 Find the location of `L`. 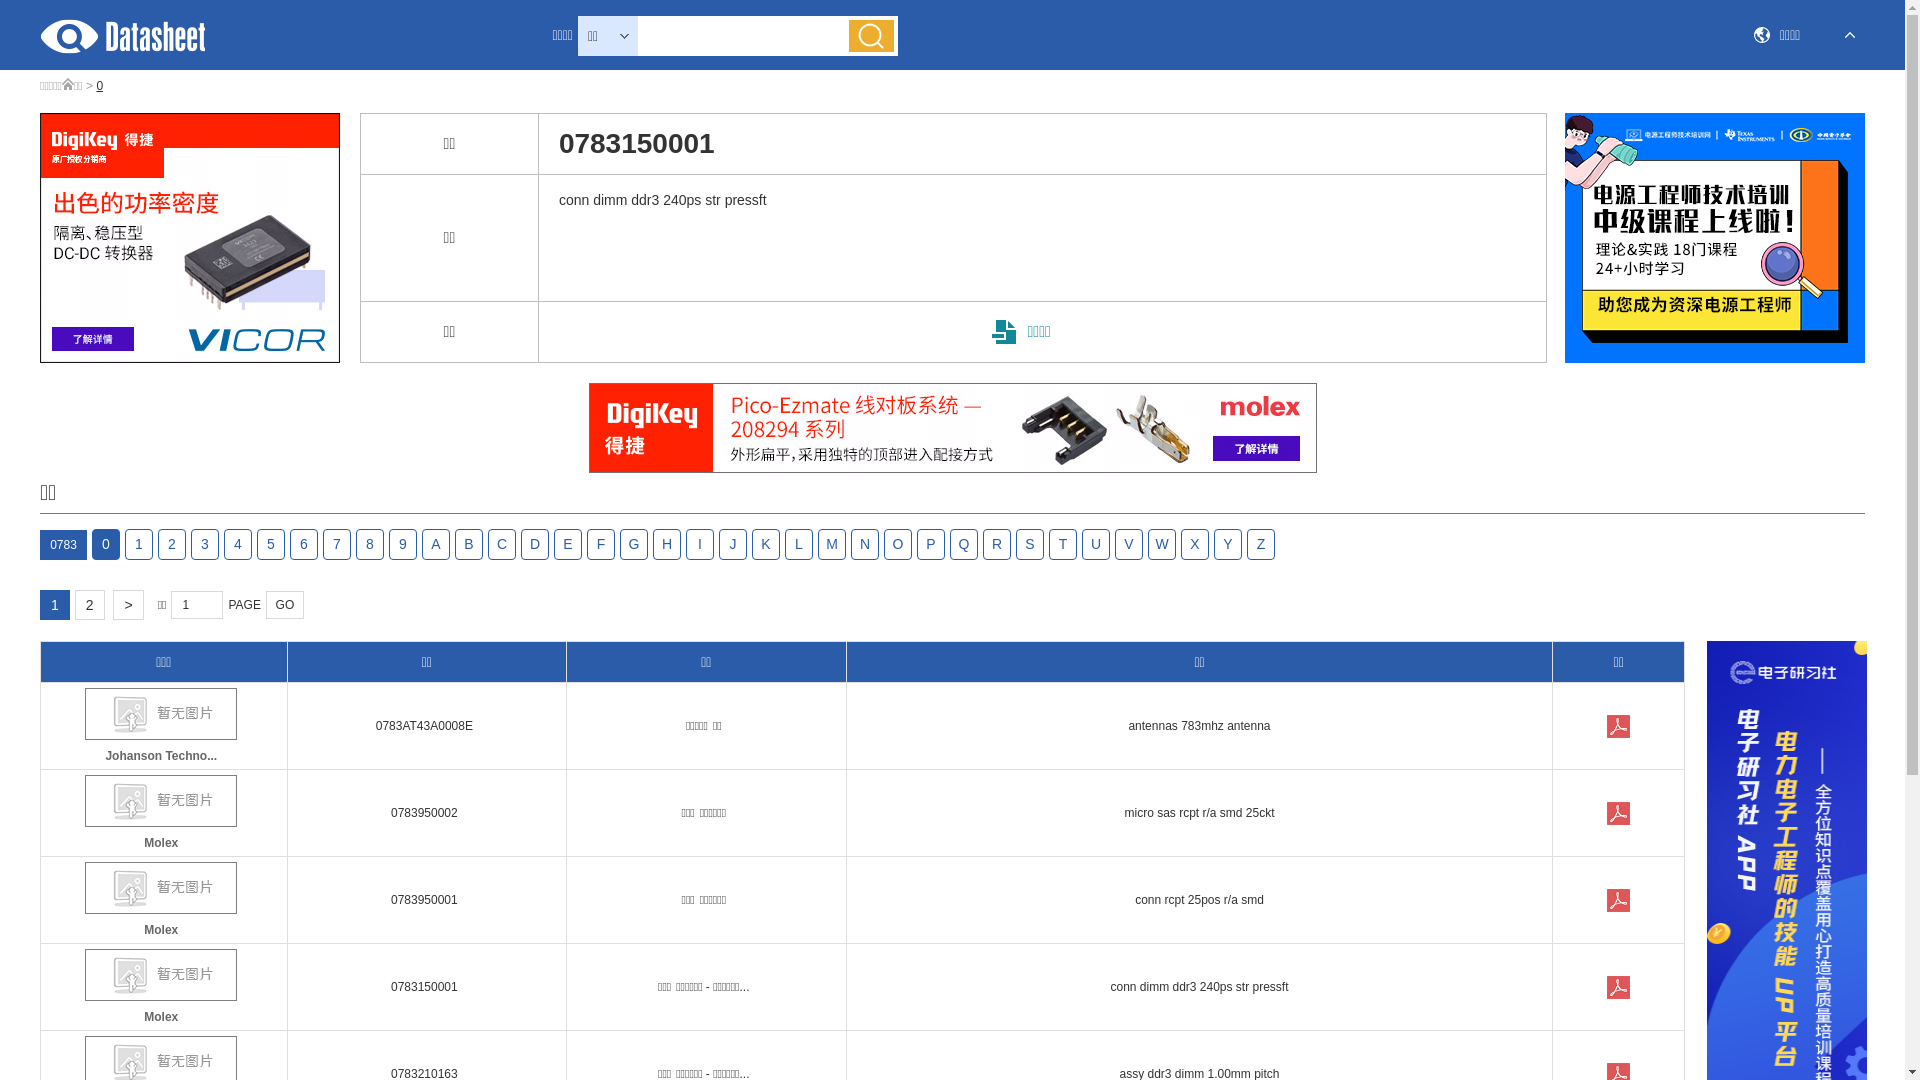

L is located at coordinates (799, 544).